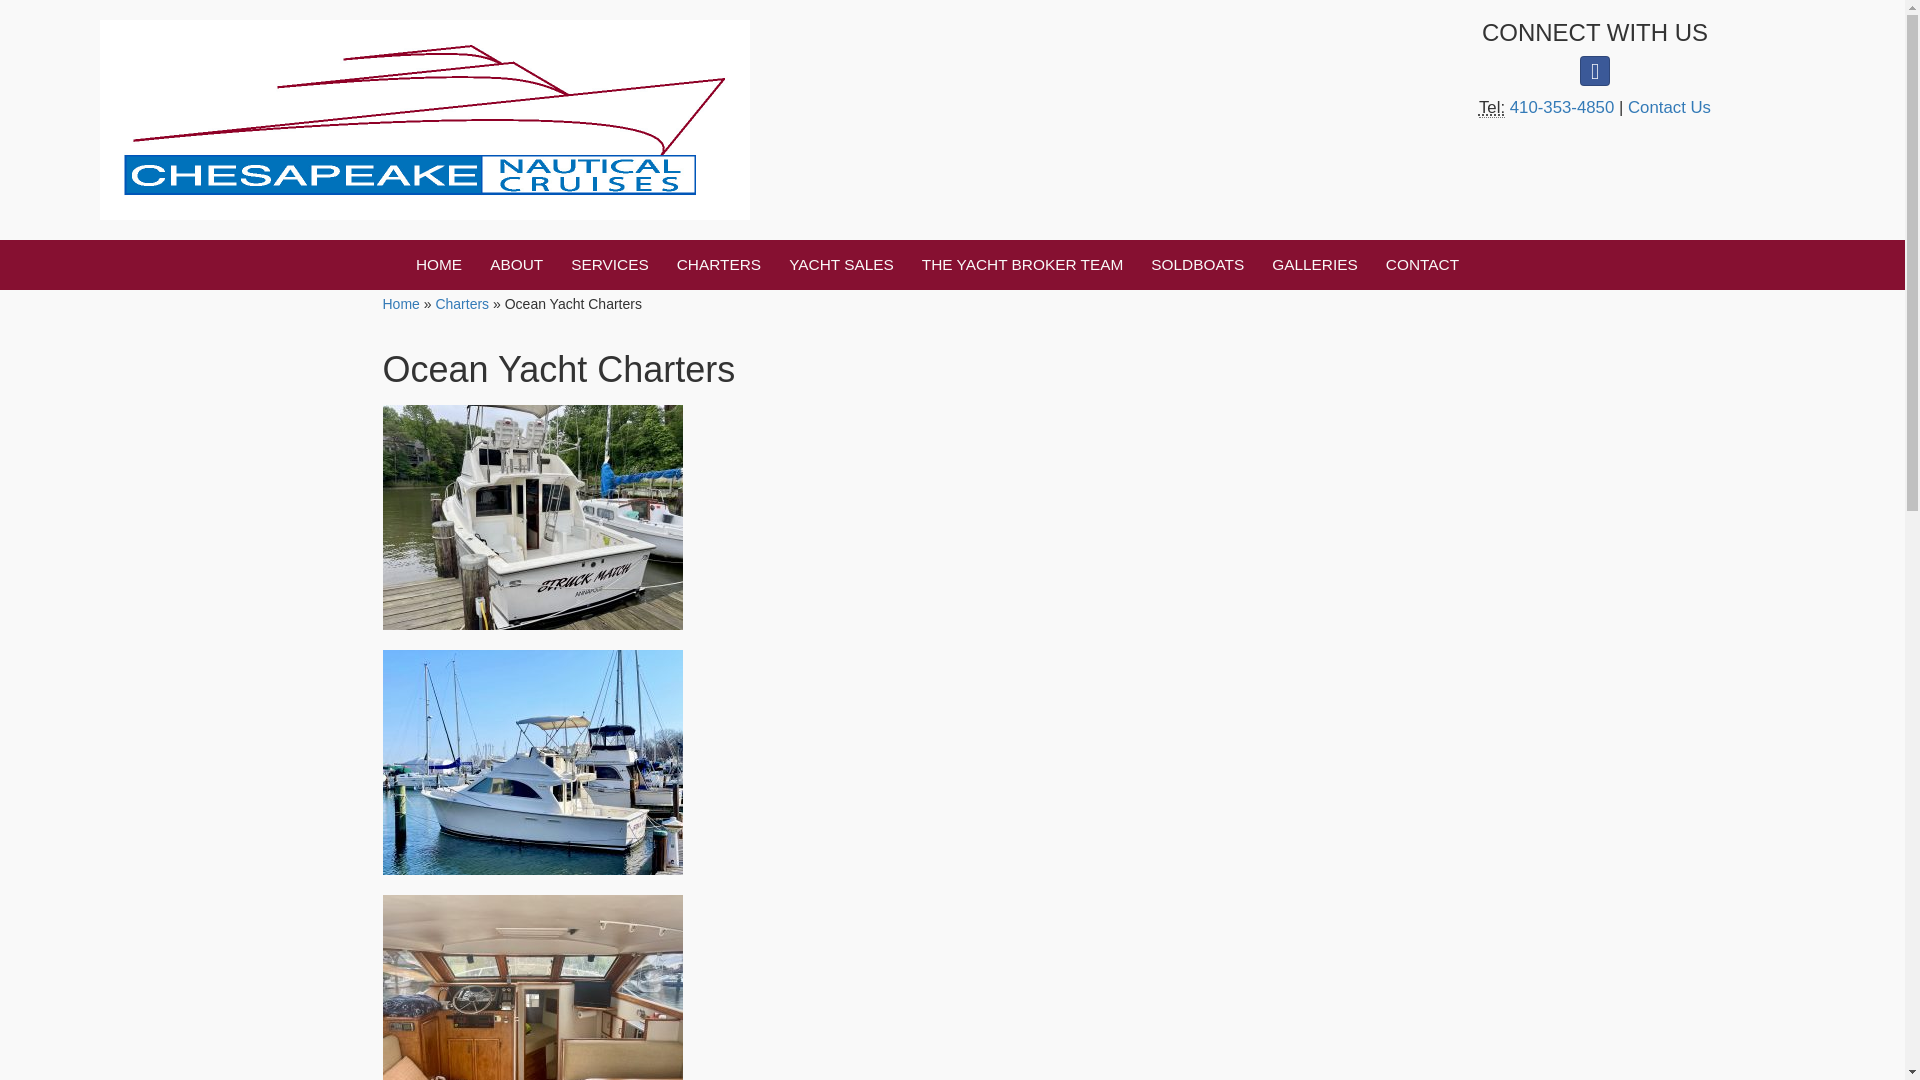 This screenshot has width=1920, height=1080. I want to click on GALLERIES, so click(1314, 264).